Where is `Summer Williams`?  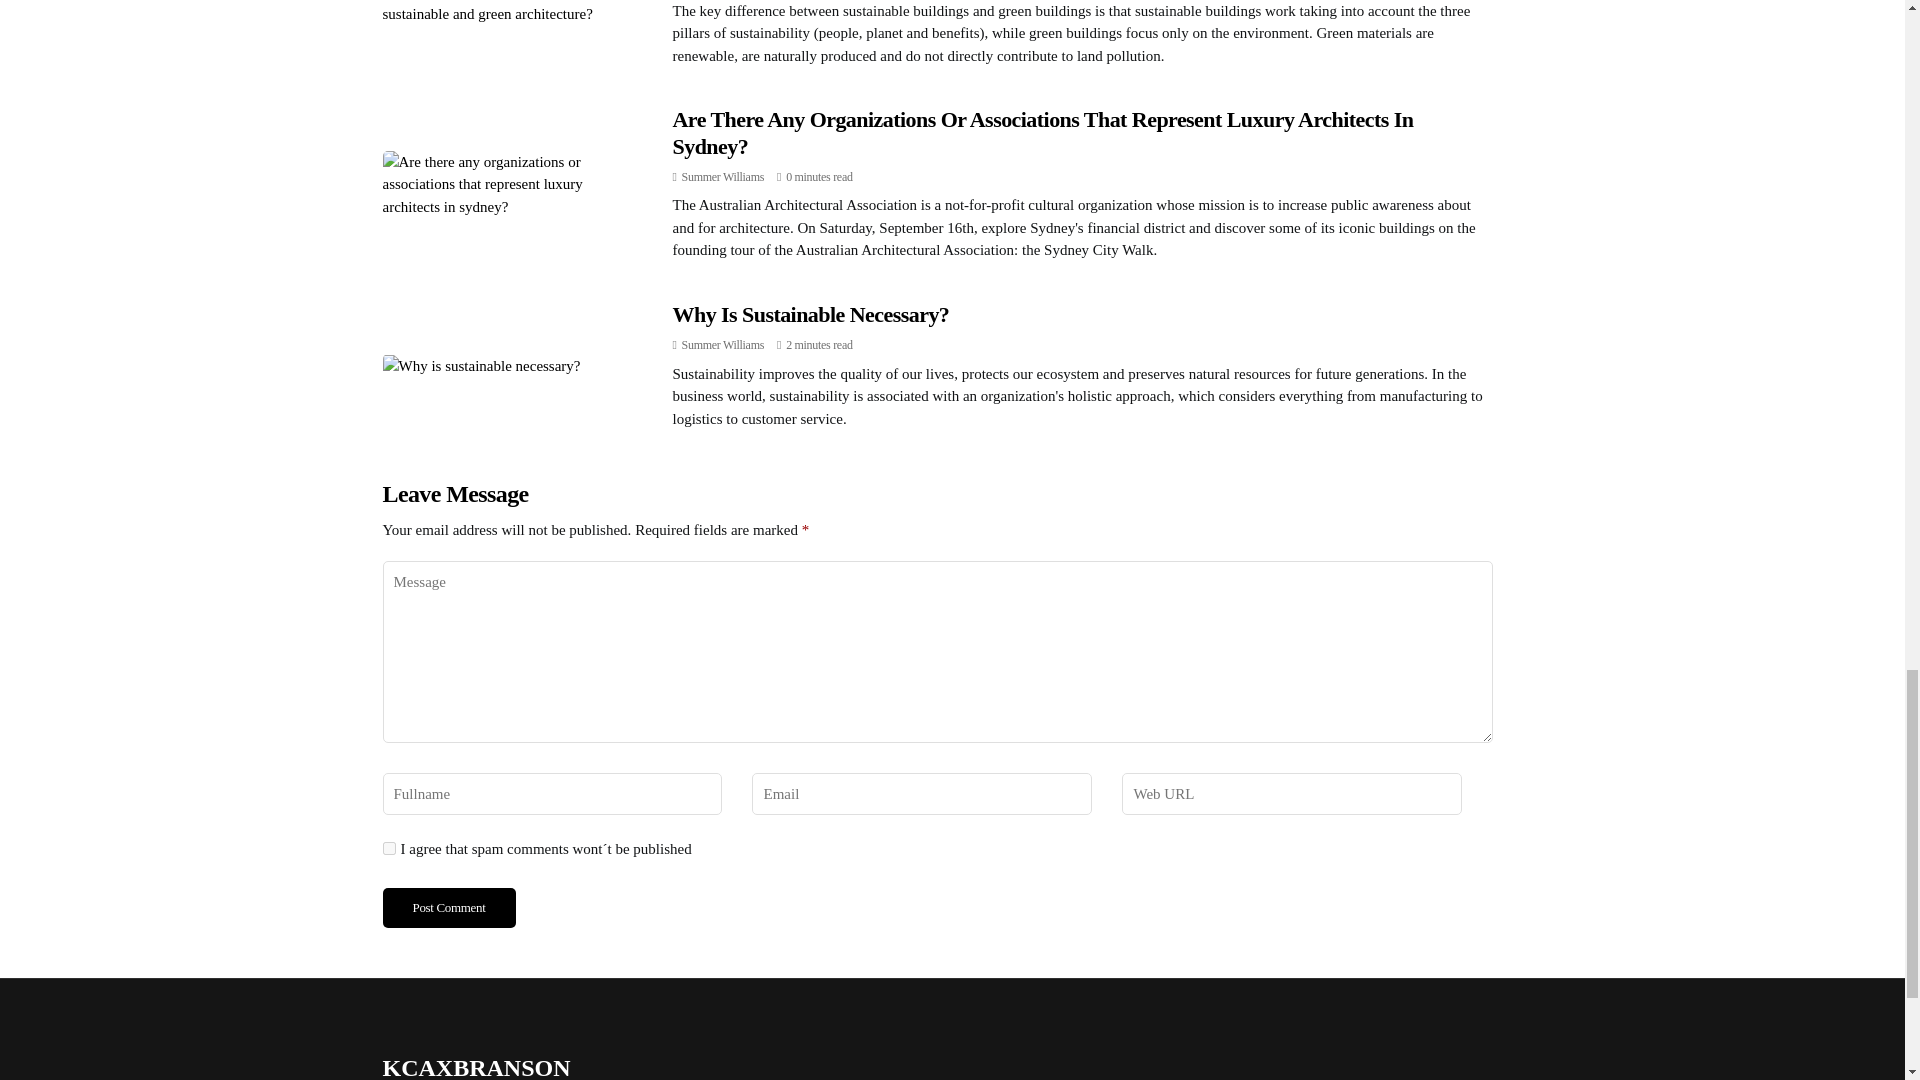 Summer Williams is located at coordinates (722, 176).